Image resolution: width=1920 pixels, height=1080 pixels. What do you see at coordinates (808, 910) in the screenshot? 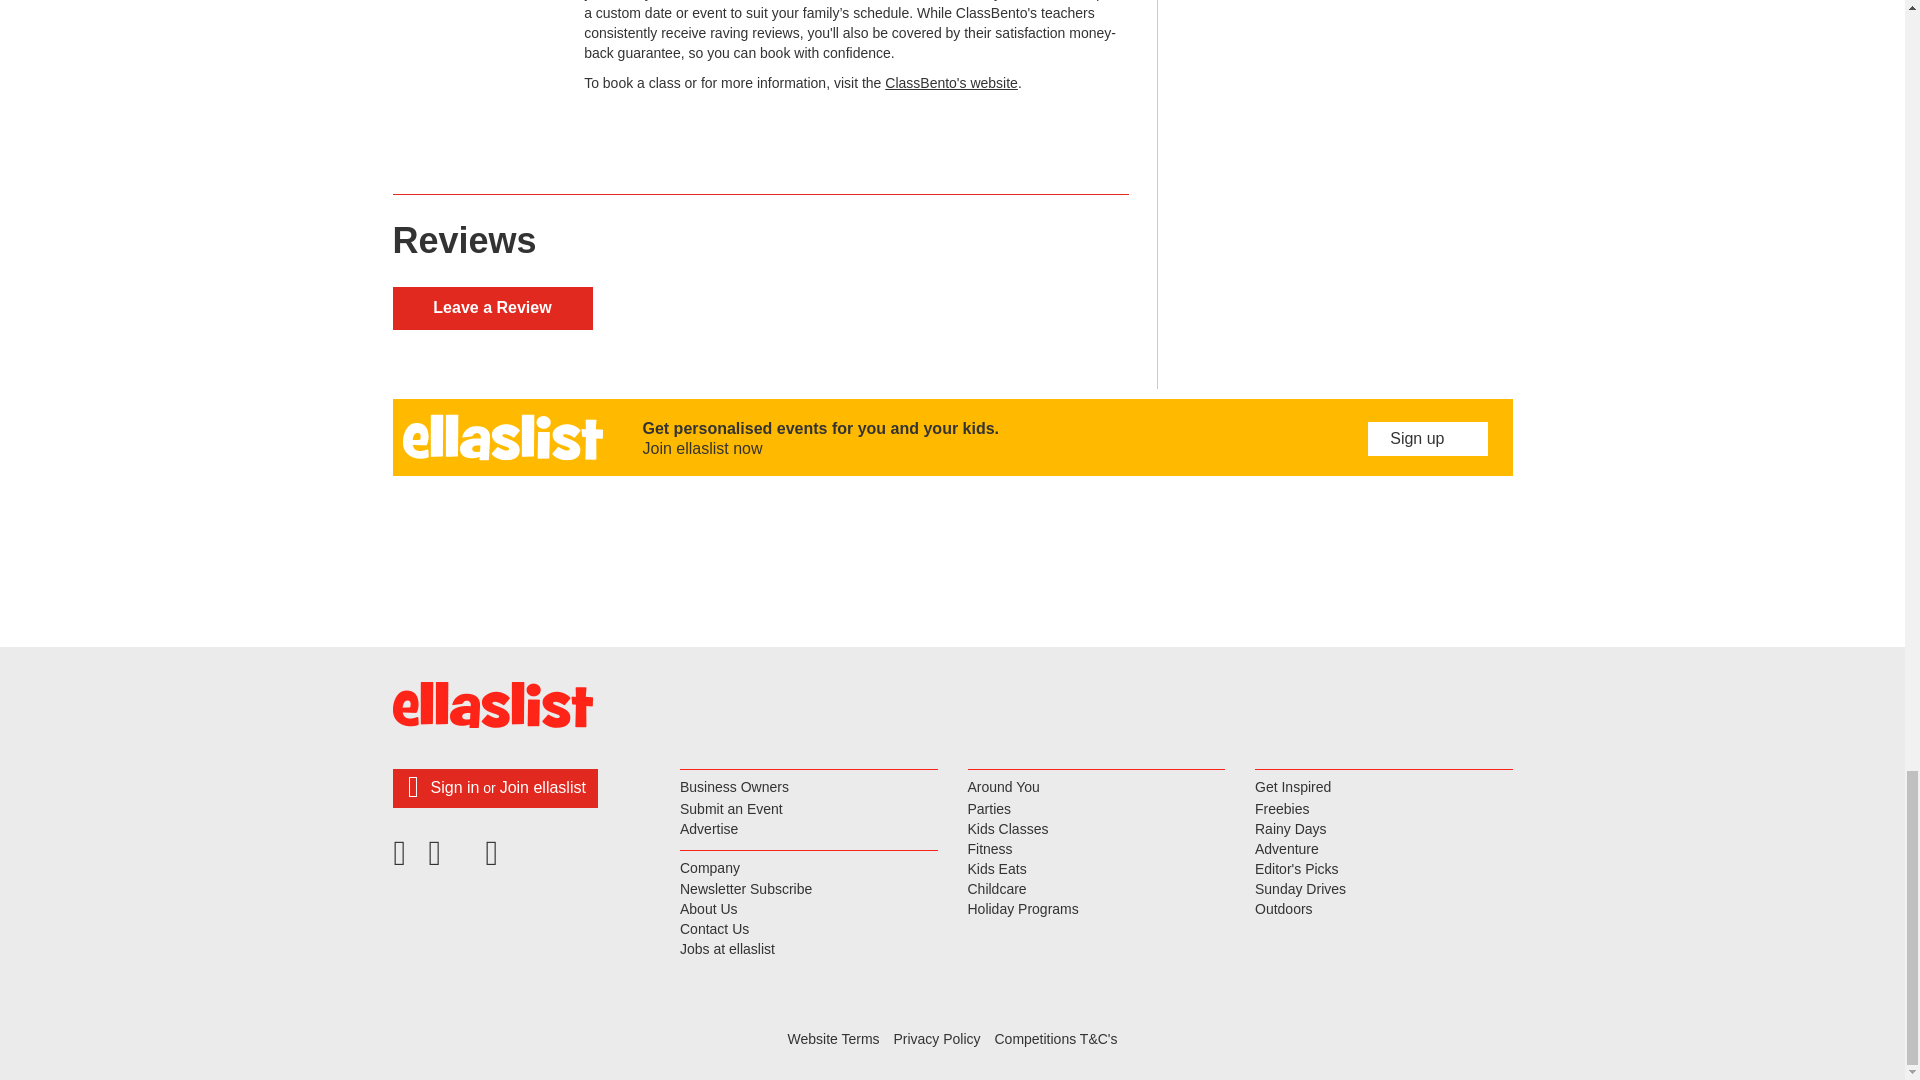
I see `About Us` at bounding box center [808, 910].